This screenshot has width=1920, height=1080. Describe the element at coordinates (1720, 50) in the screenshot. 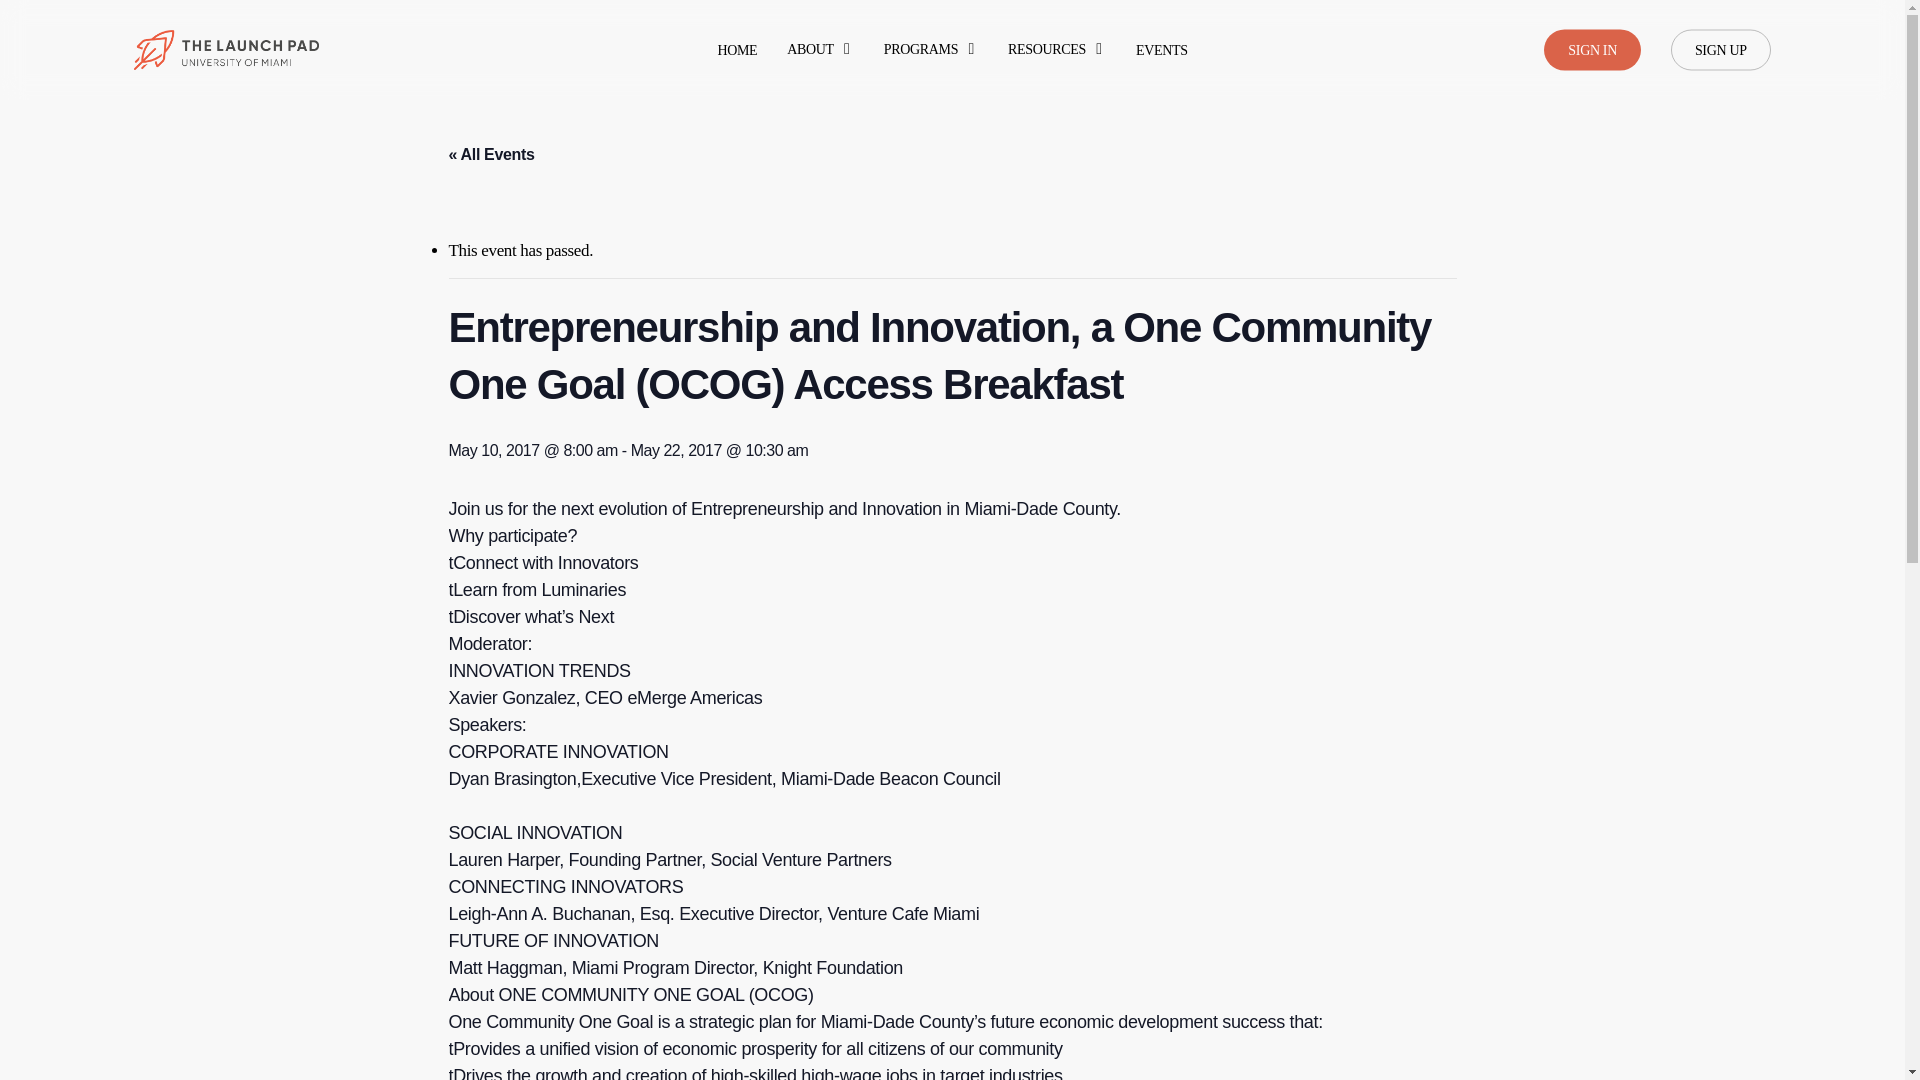

I see `SIGN UP` at that location.